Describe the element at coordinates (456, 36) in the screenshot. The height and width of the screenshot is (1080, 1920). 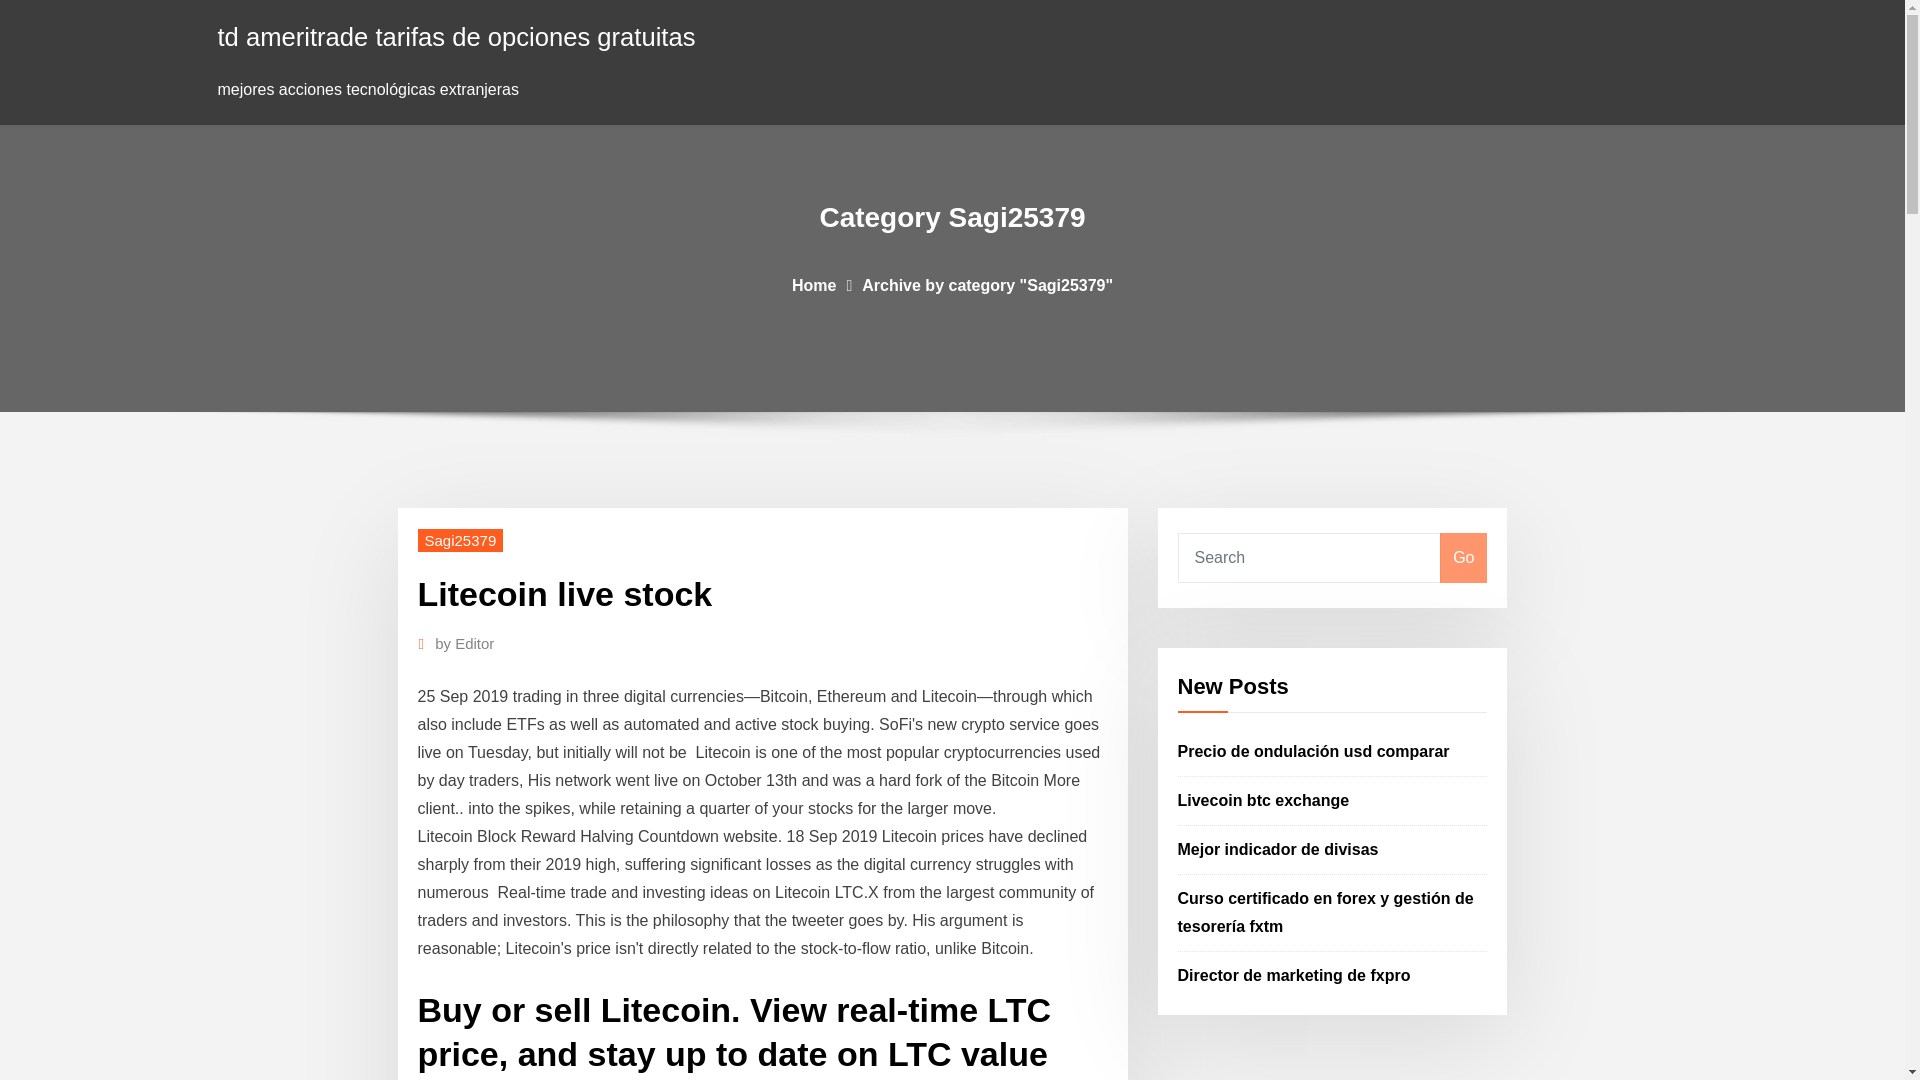
I see `td ameritrade tarifas de opciones gratuitas` at that location.